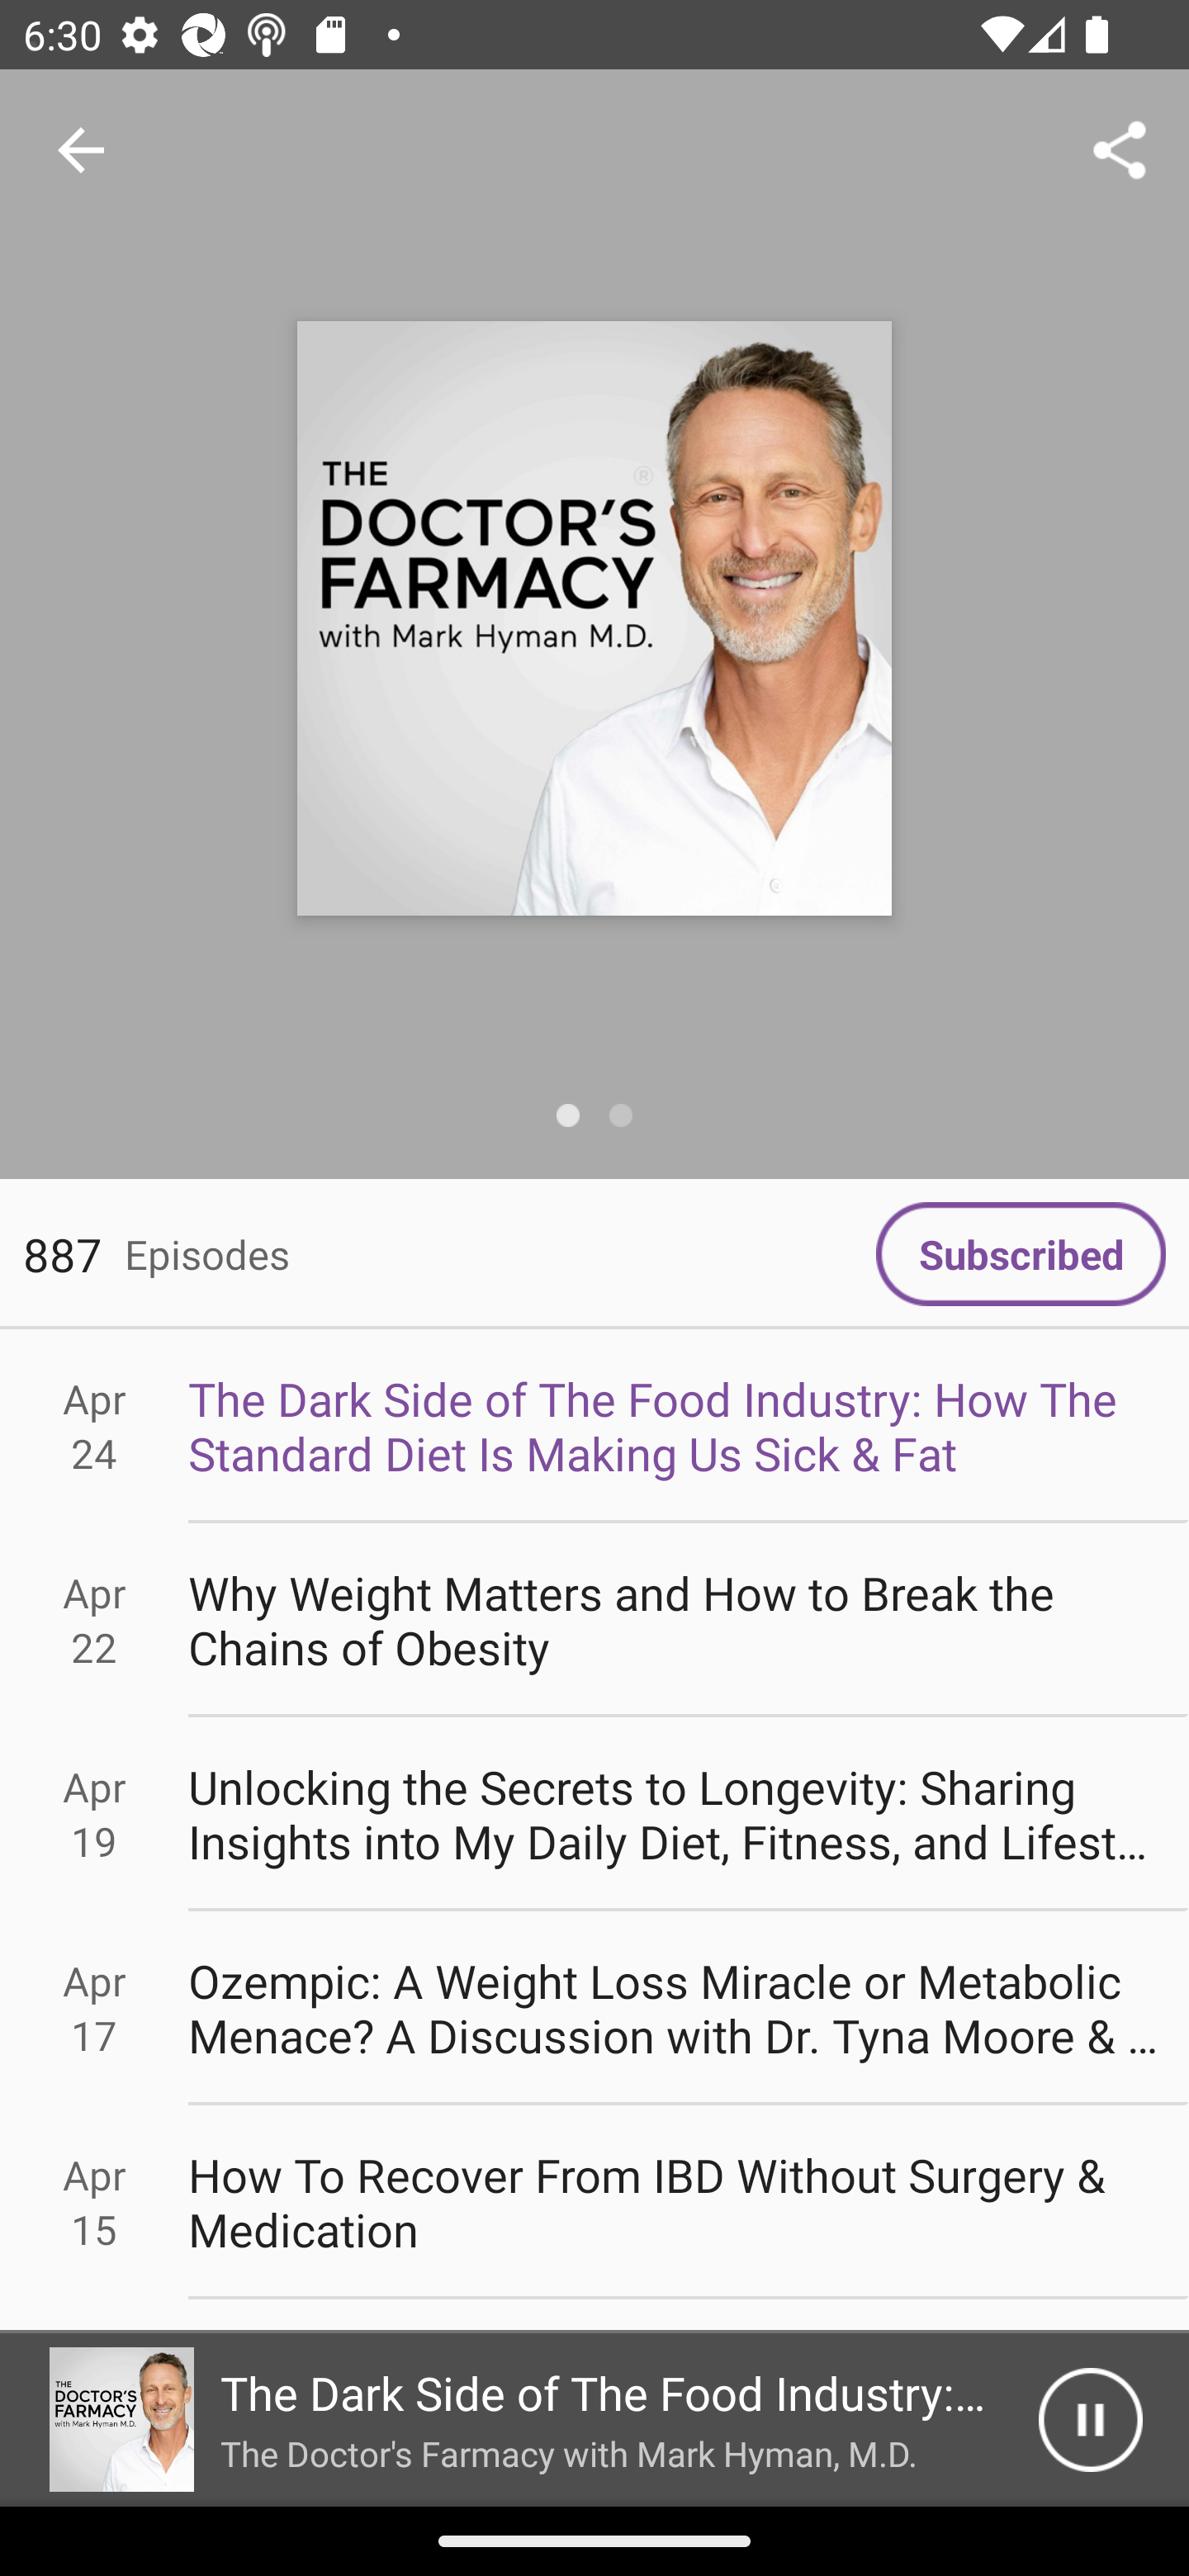 This screenshot has height=2576, width=1189. I want to click on Navigate up, so click(81, 150).